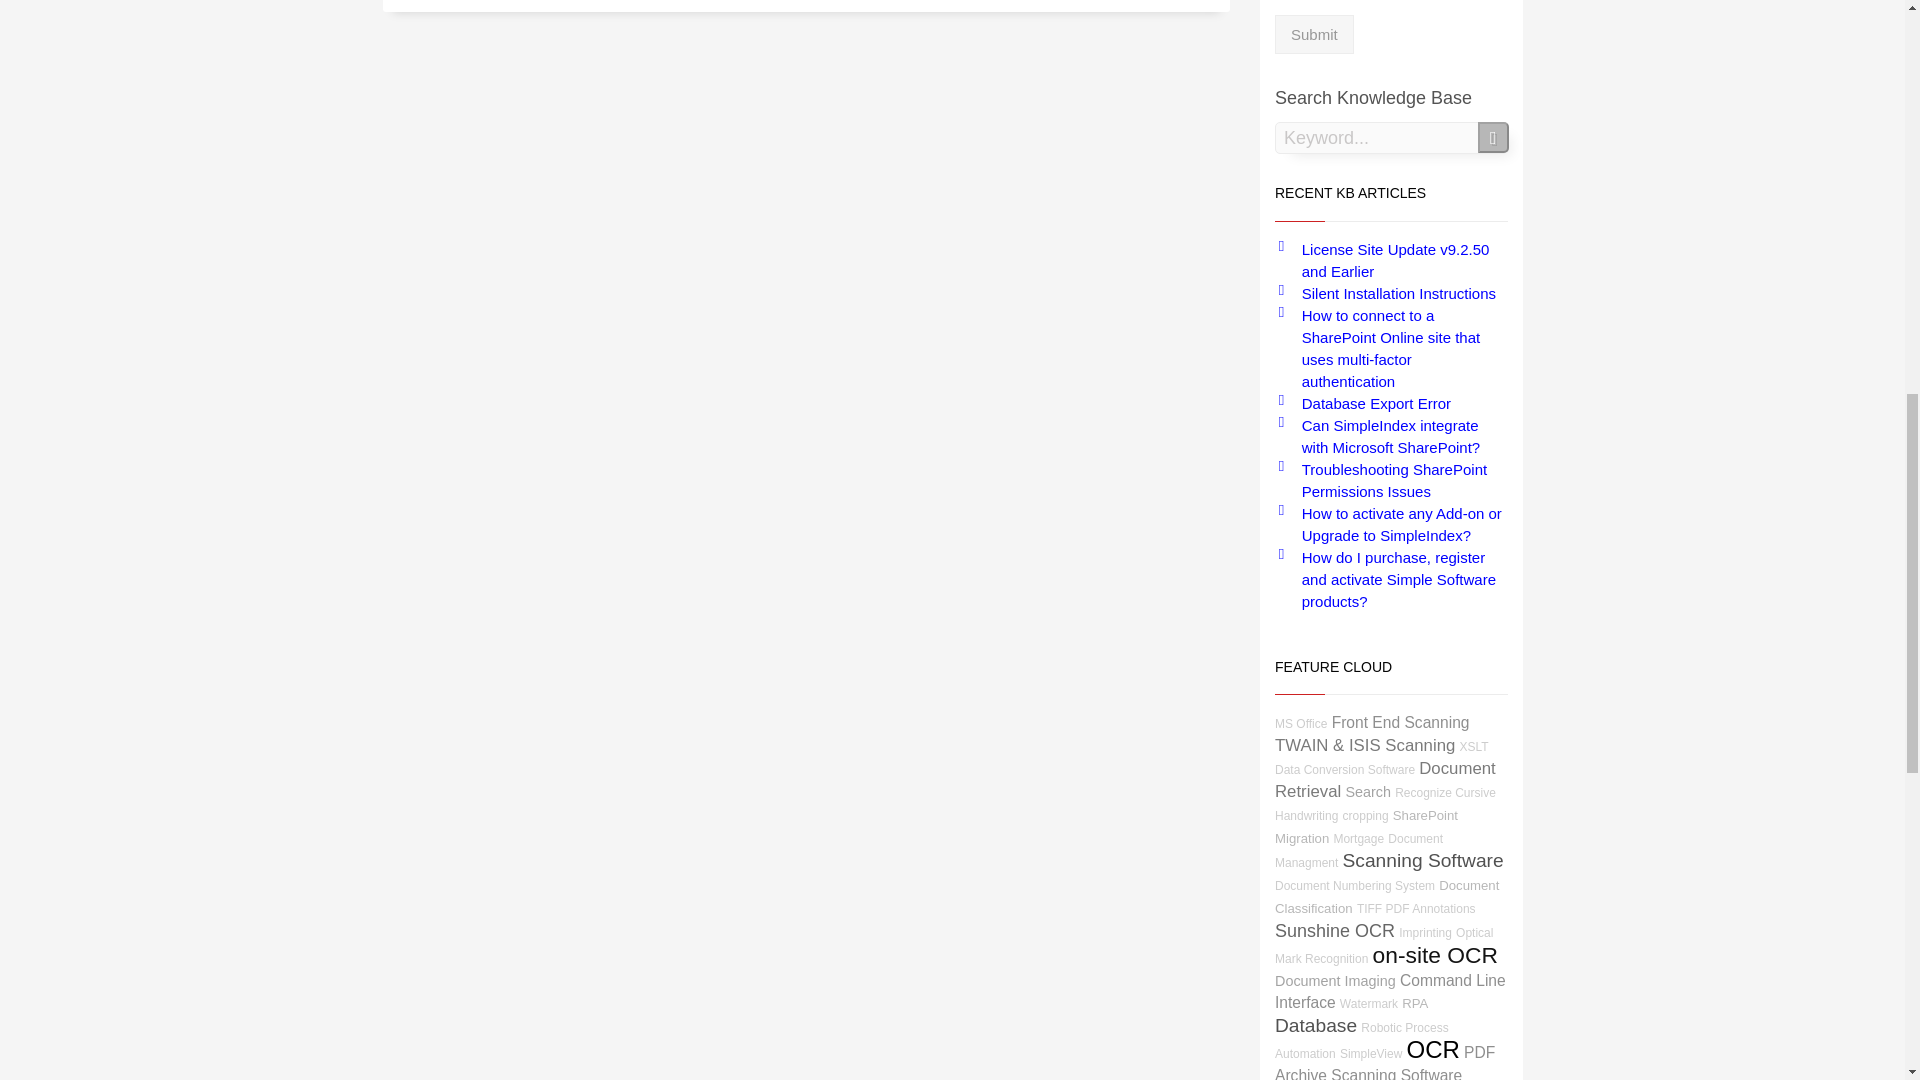  Describe the element at coordinates (1366, 826) in the screenshot. I see `9 topics` at that location.